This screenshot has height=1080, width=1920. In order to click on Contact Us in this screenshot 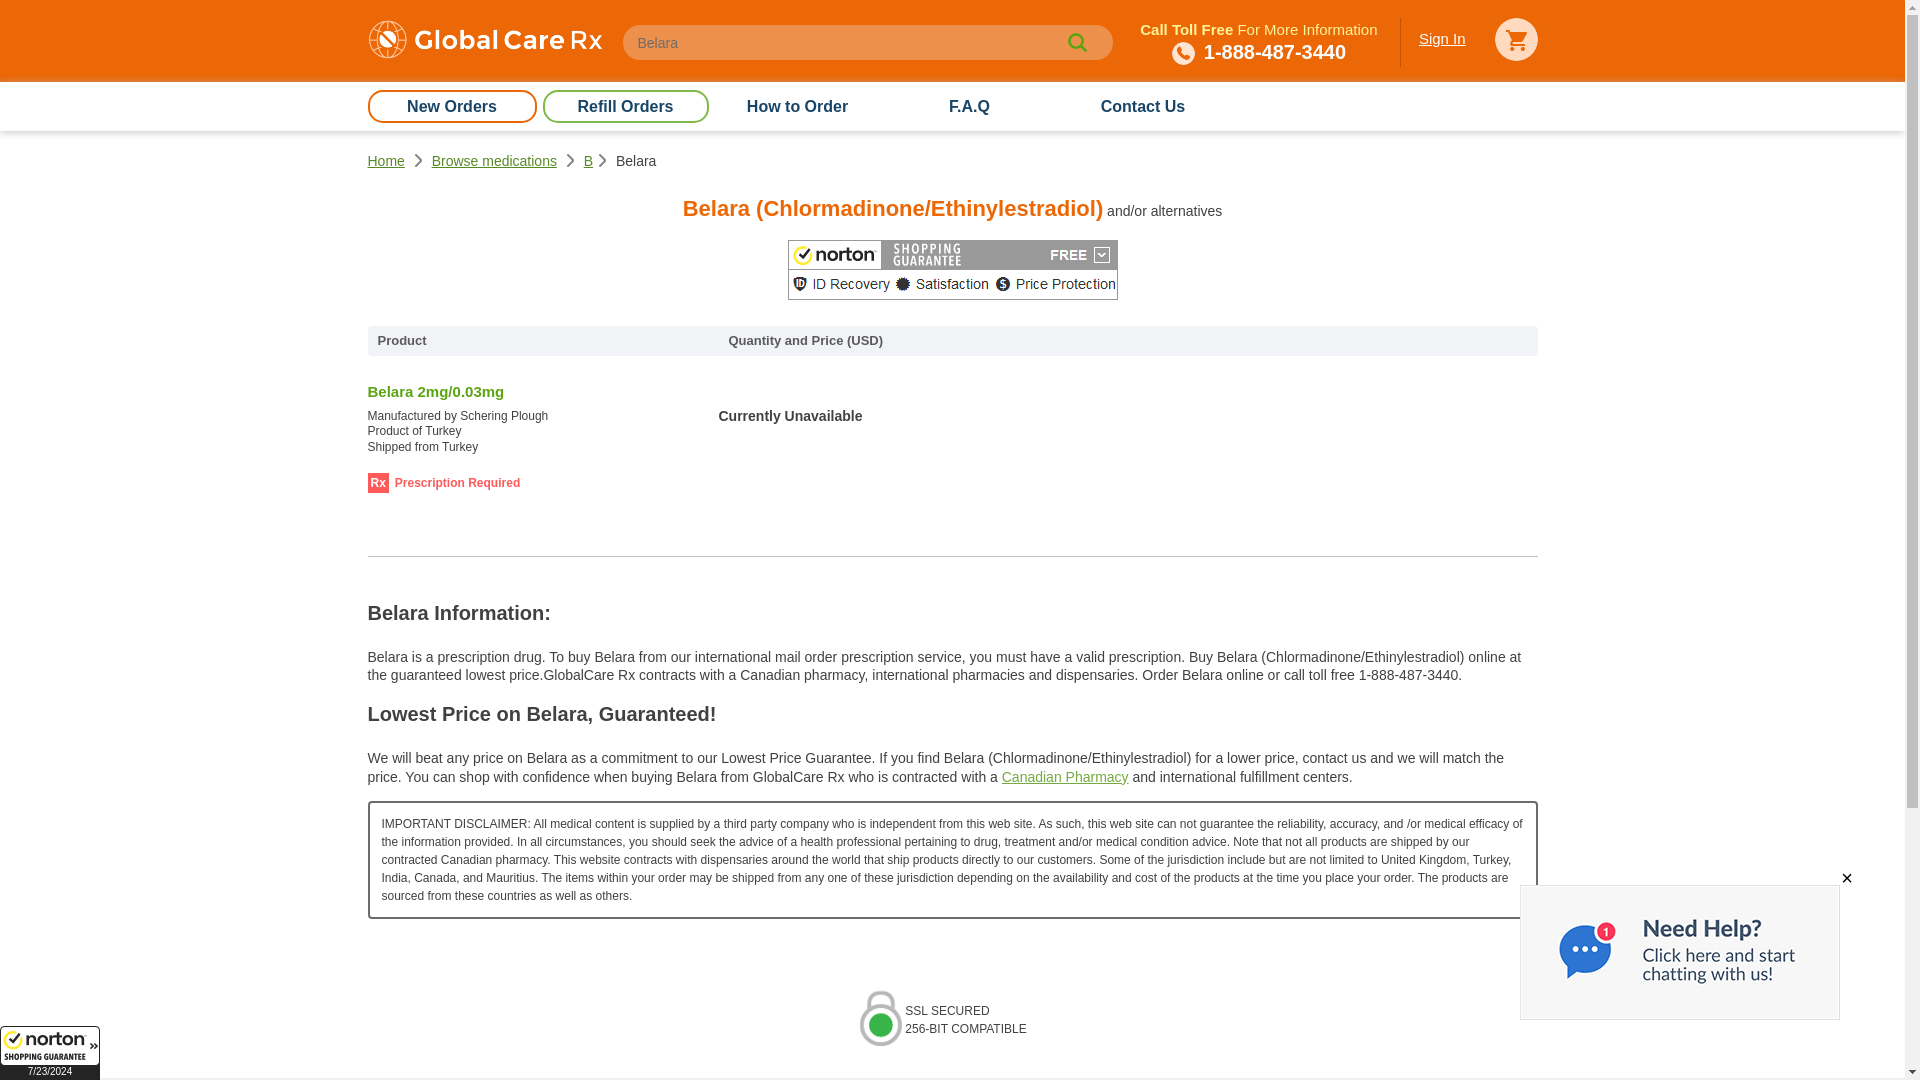, I will do `click(1142, 106)`.